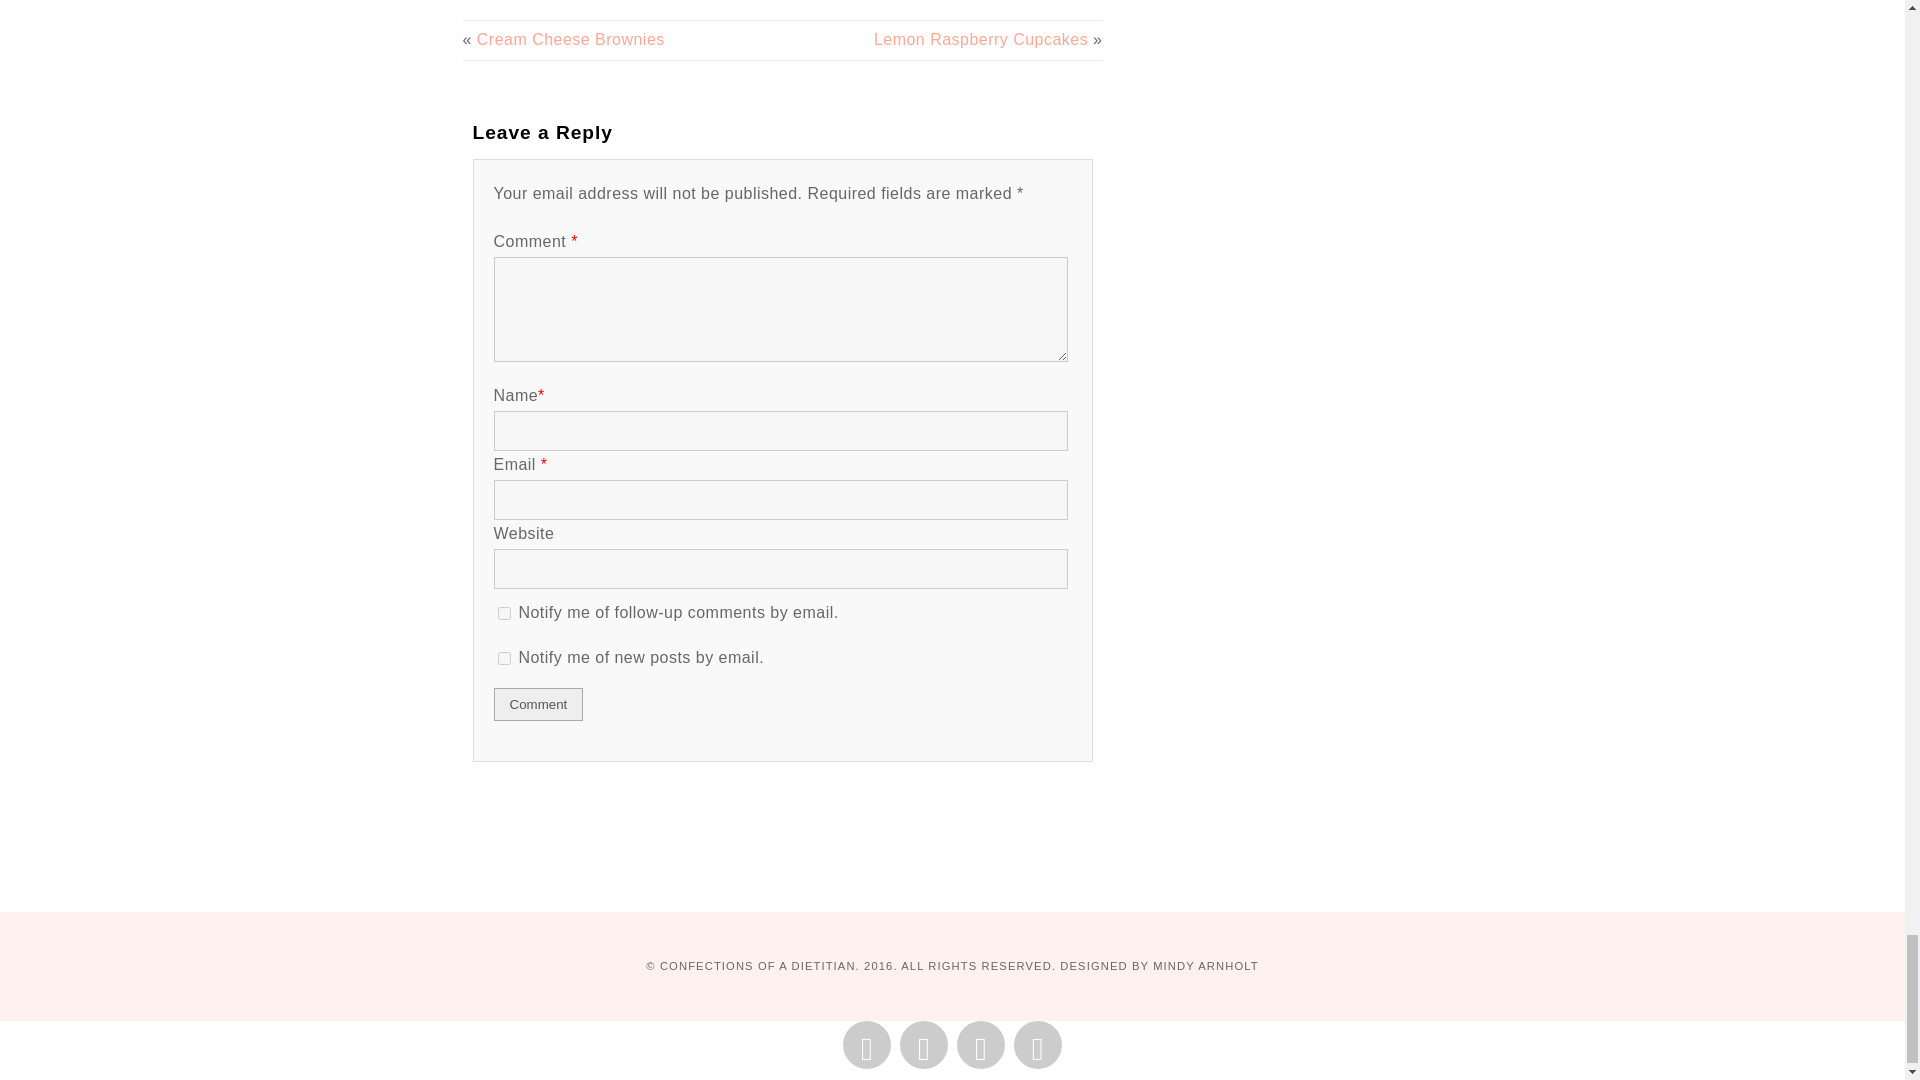  What do you see at coordinates (980, 39) in the screenshot?
I see `Lemon Raspberry Cupcakes` at bounding box center [980, 39].